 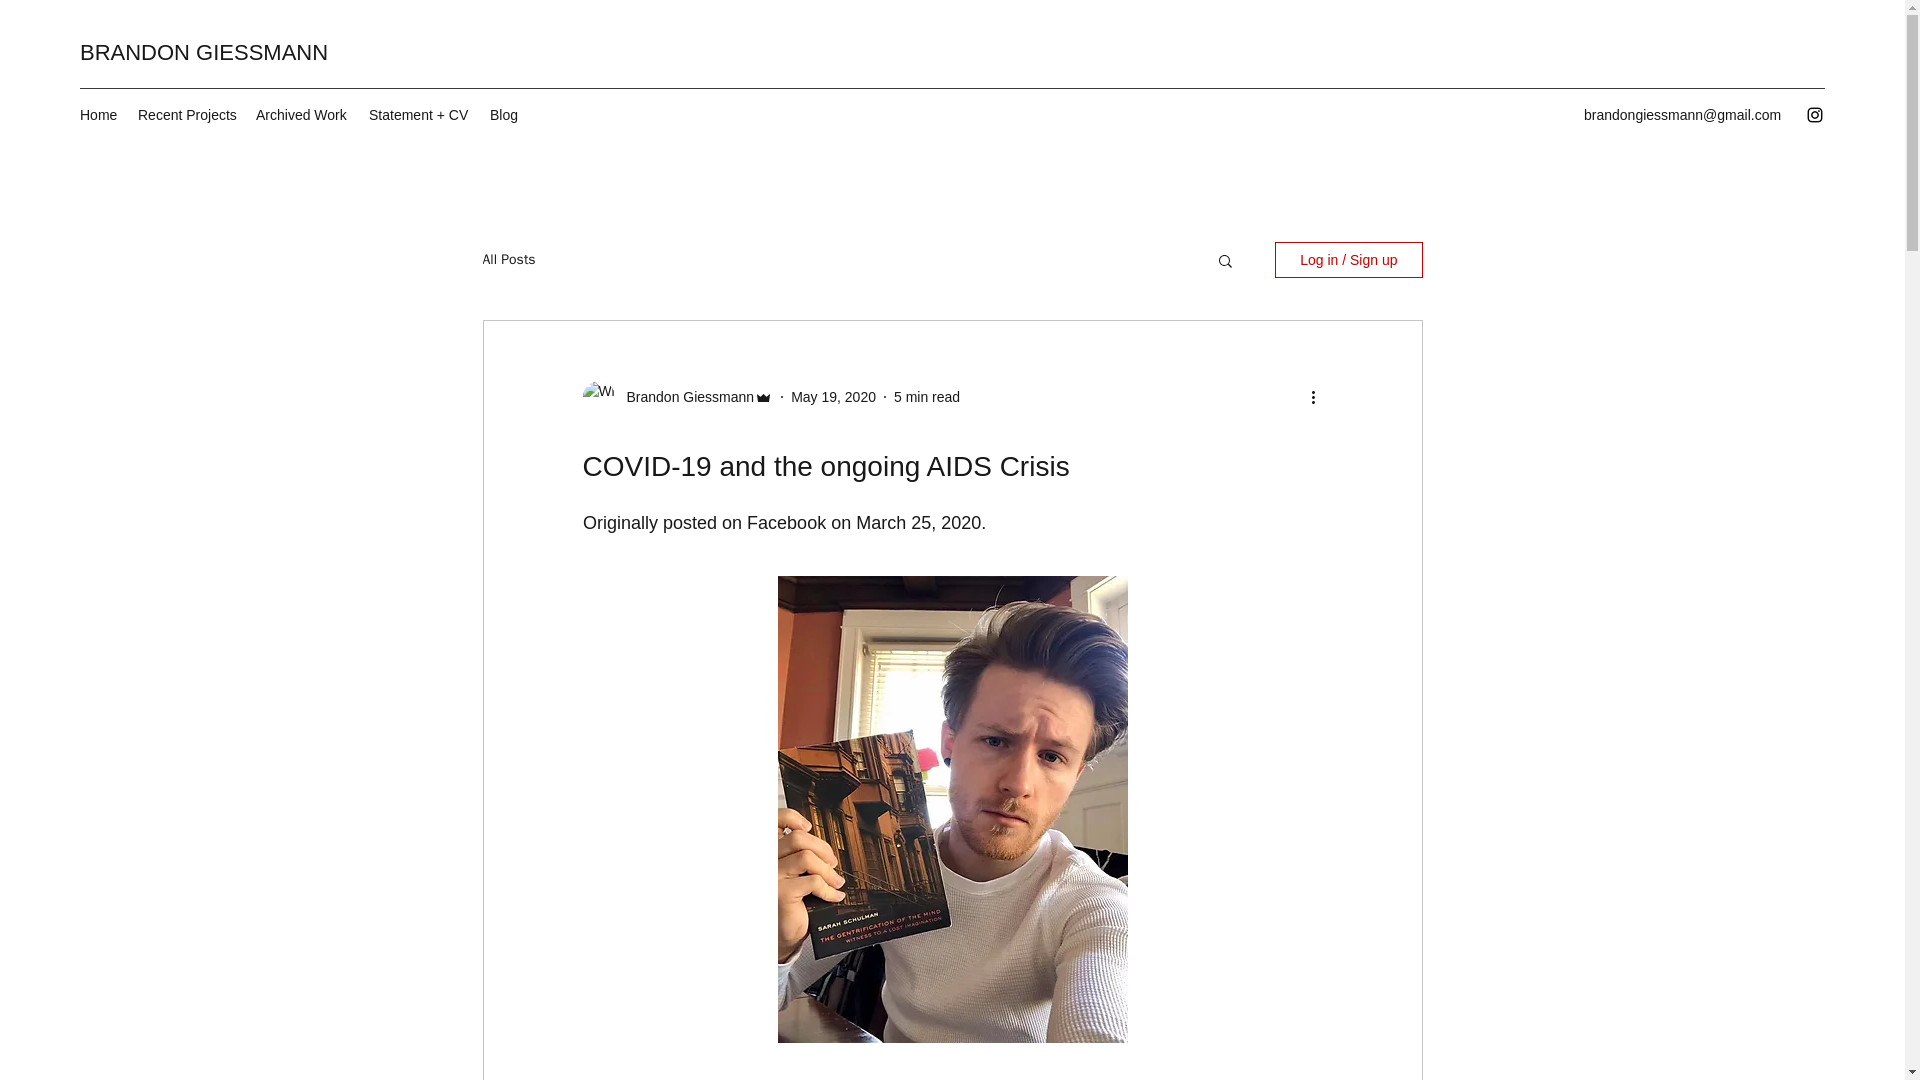 I want to click on Home, so click(x=98, y=114).